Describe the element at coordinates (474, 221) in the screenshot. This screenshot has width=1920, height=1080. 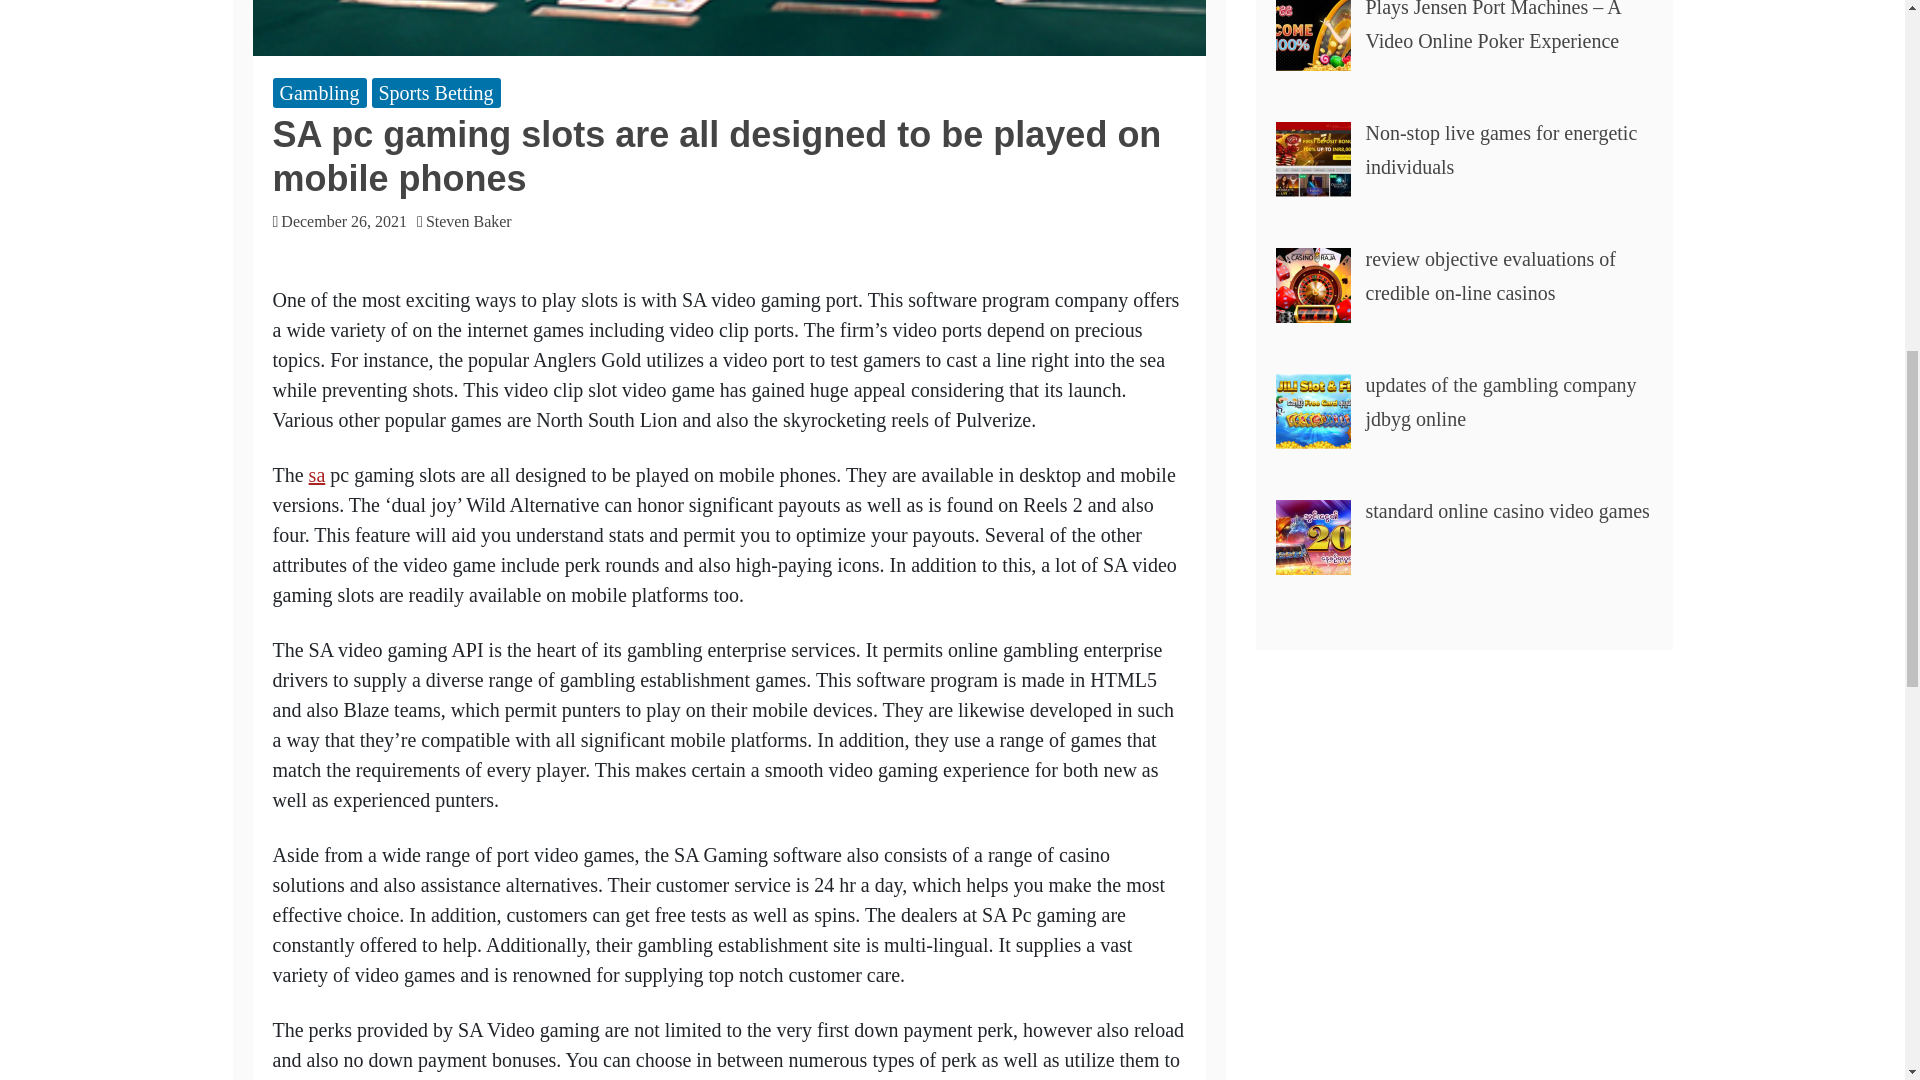
I see `Steven Baker` at that location.